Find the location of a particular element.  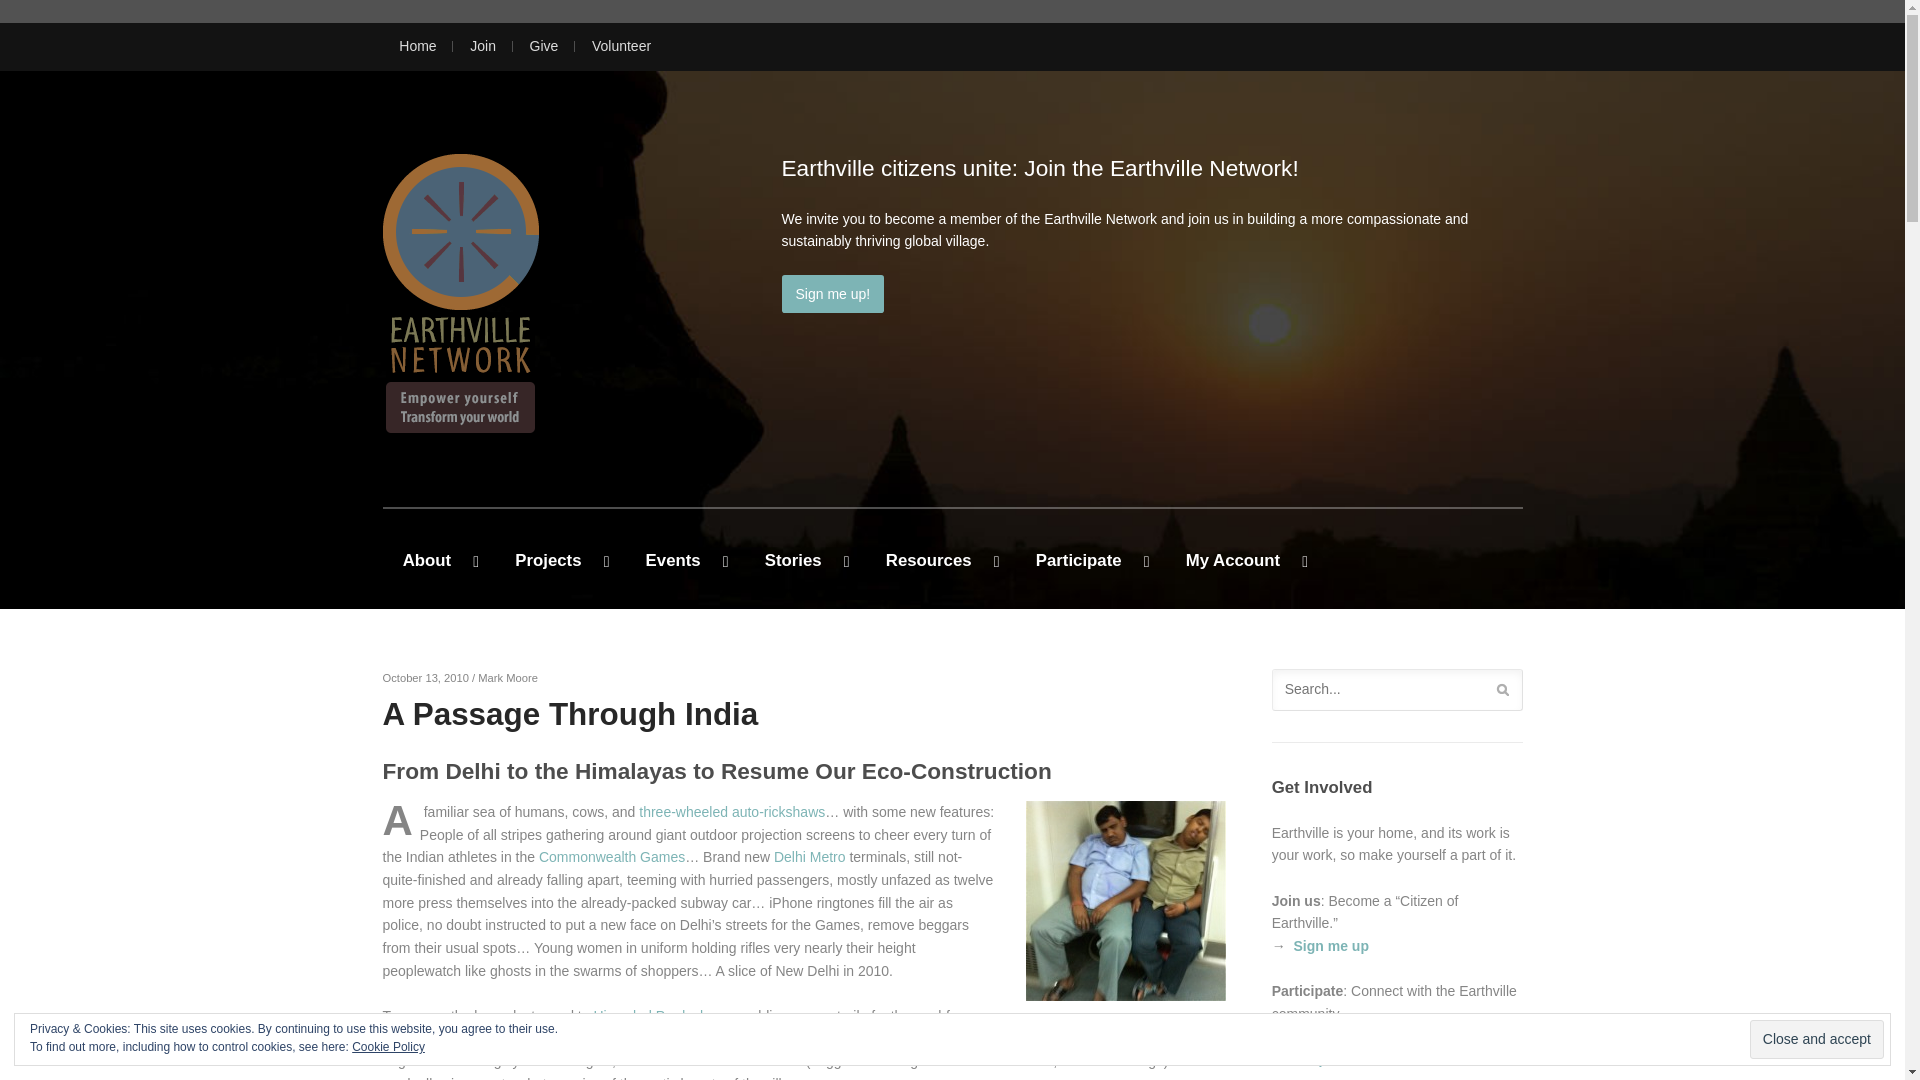

Close and accept is located at coordinates (1816, 1039).